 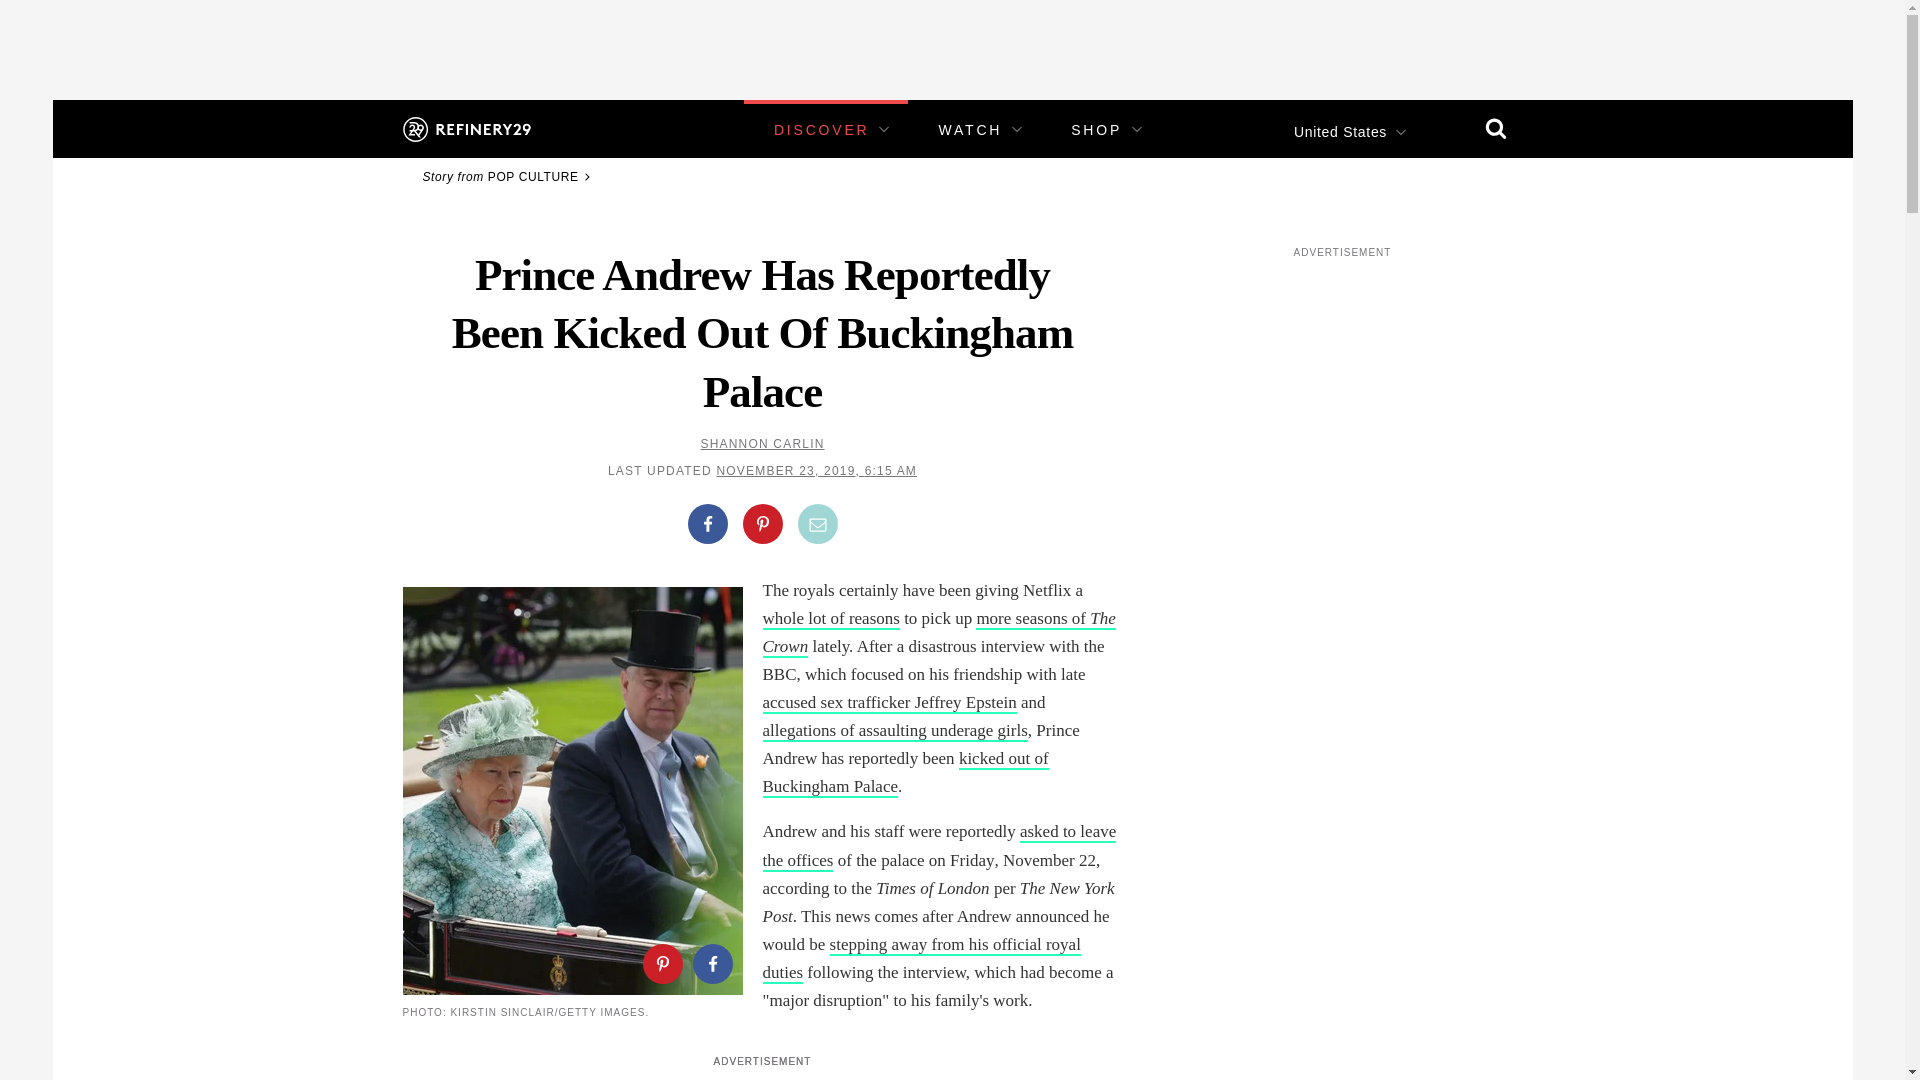 What do you see at coordinates (938, 633) in the screenshot?
I see `The Crown` at bounding box center [938, 633].